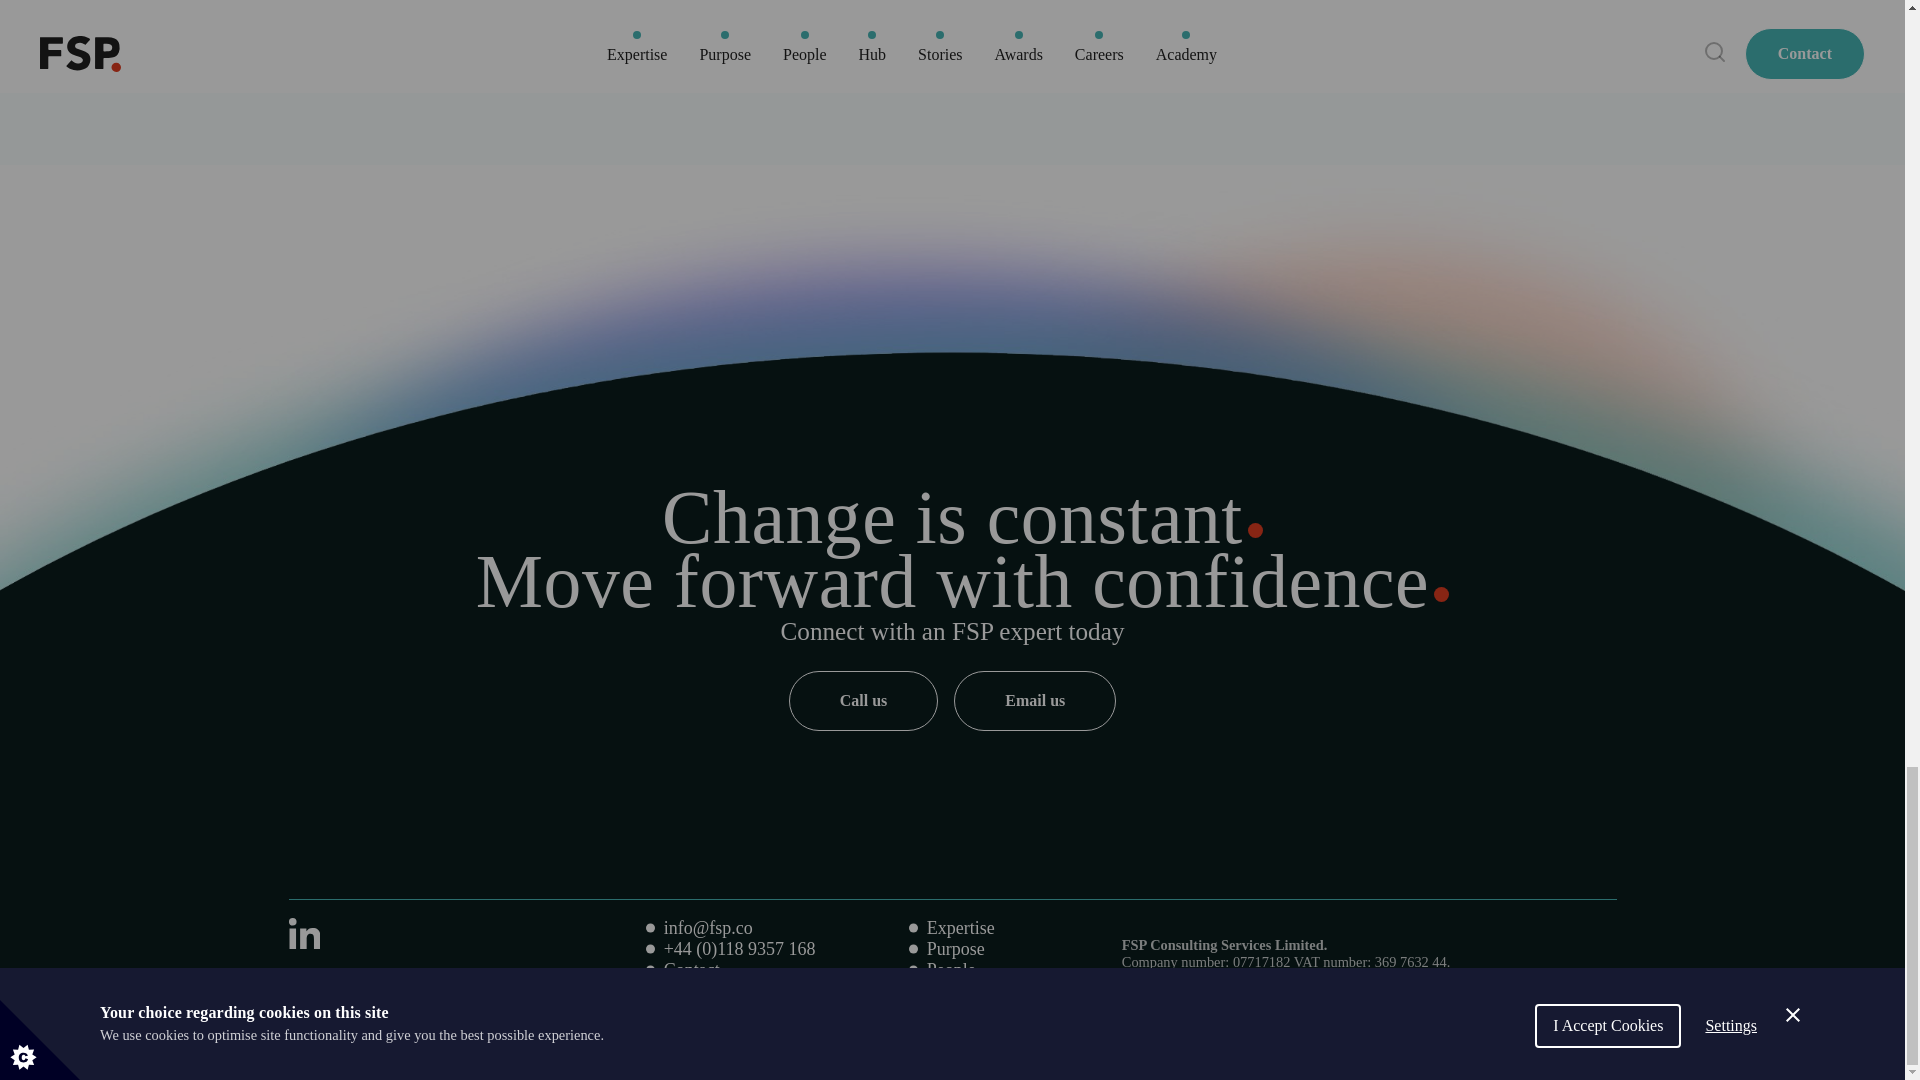 This screenshot has width=1920, height=1080. I want to click on Contact, so click(692, 970).